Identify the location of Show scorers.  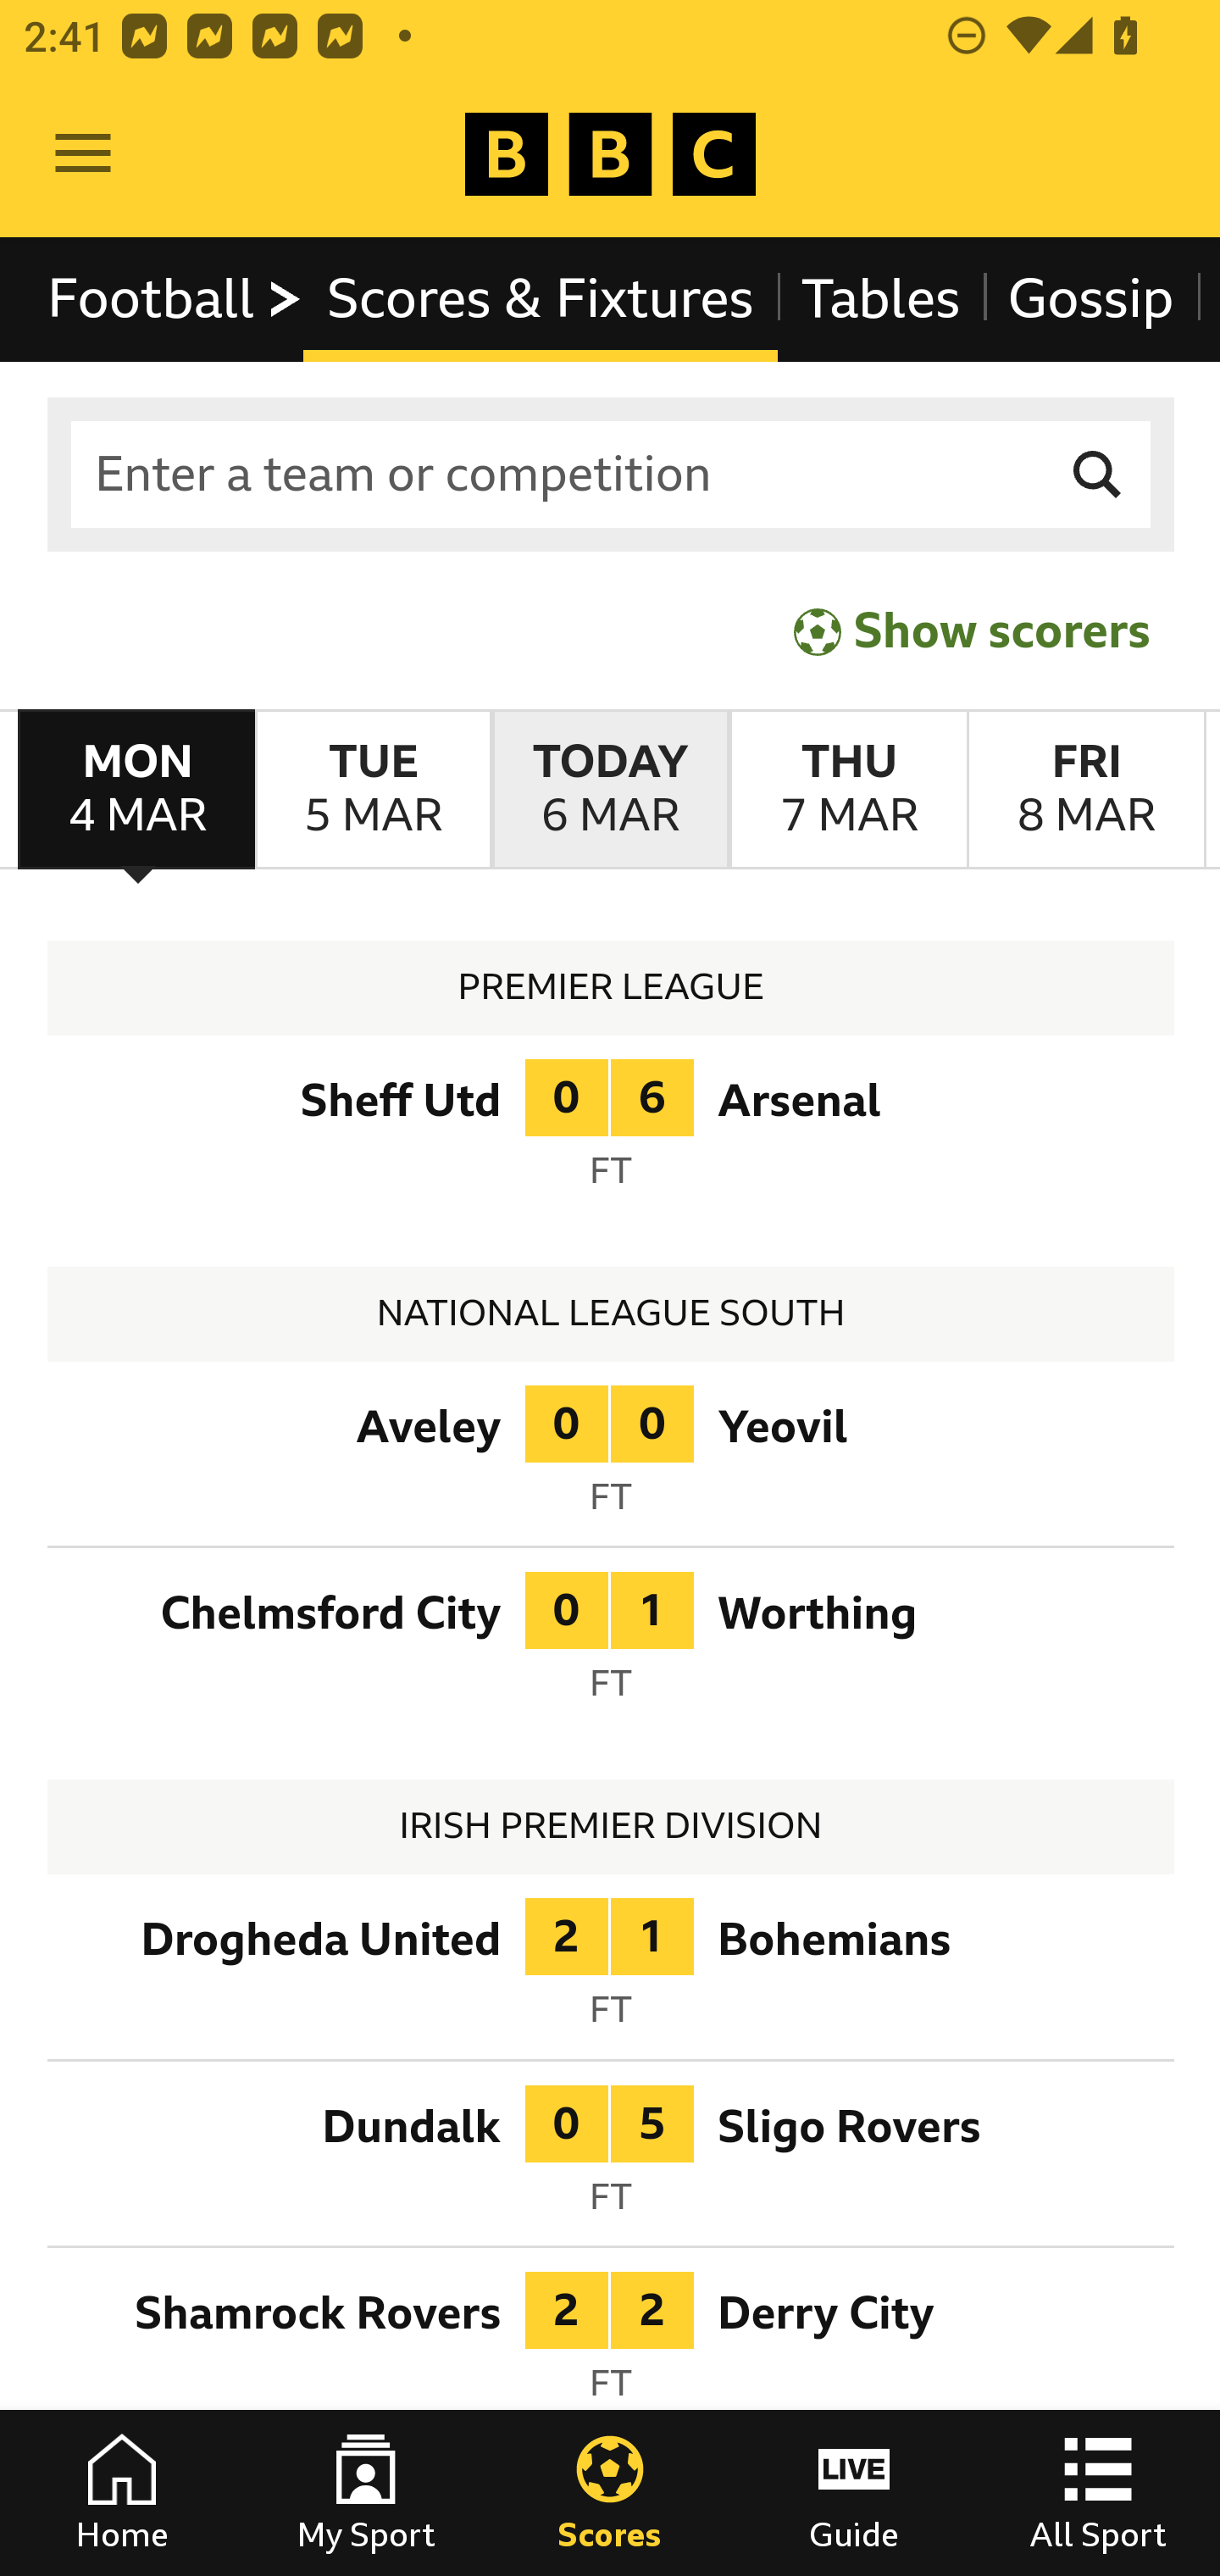
(972, 630).